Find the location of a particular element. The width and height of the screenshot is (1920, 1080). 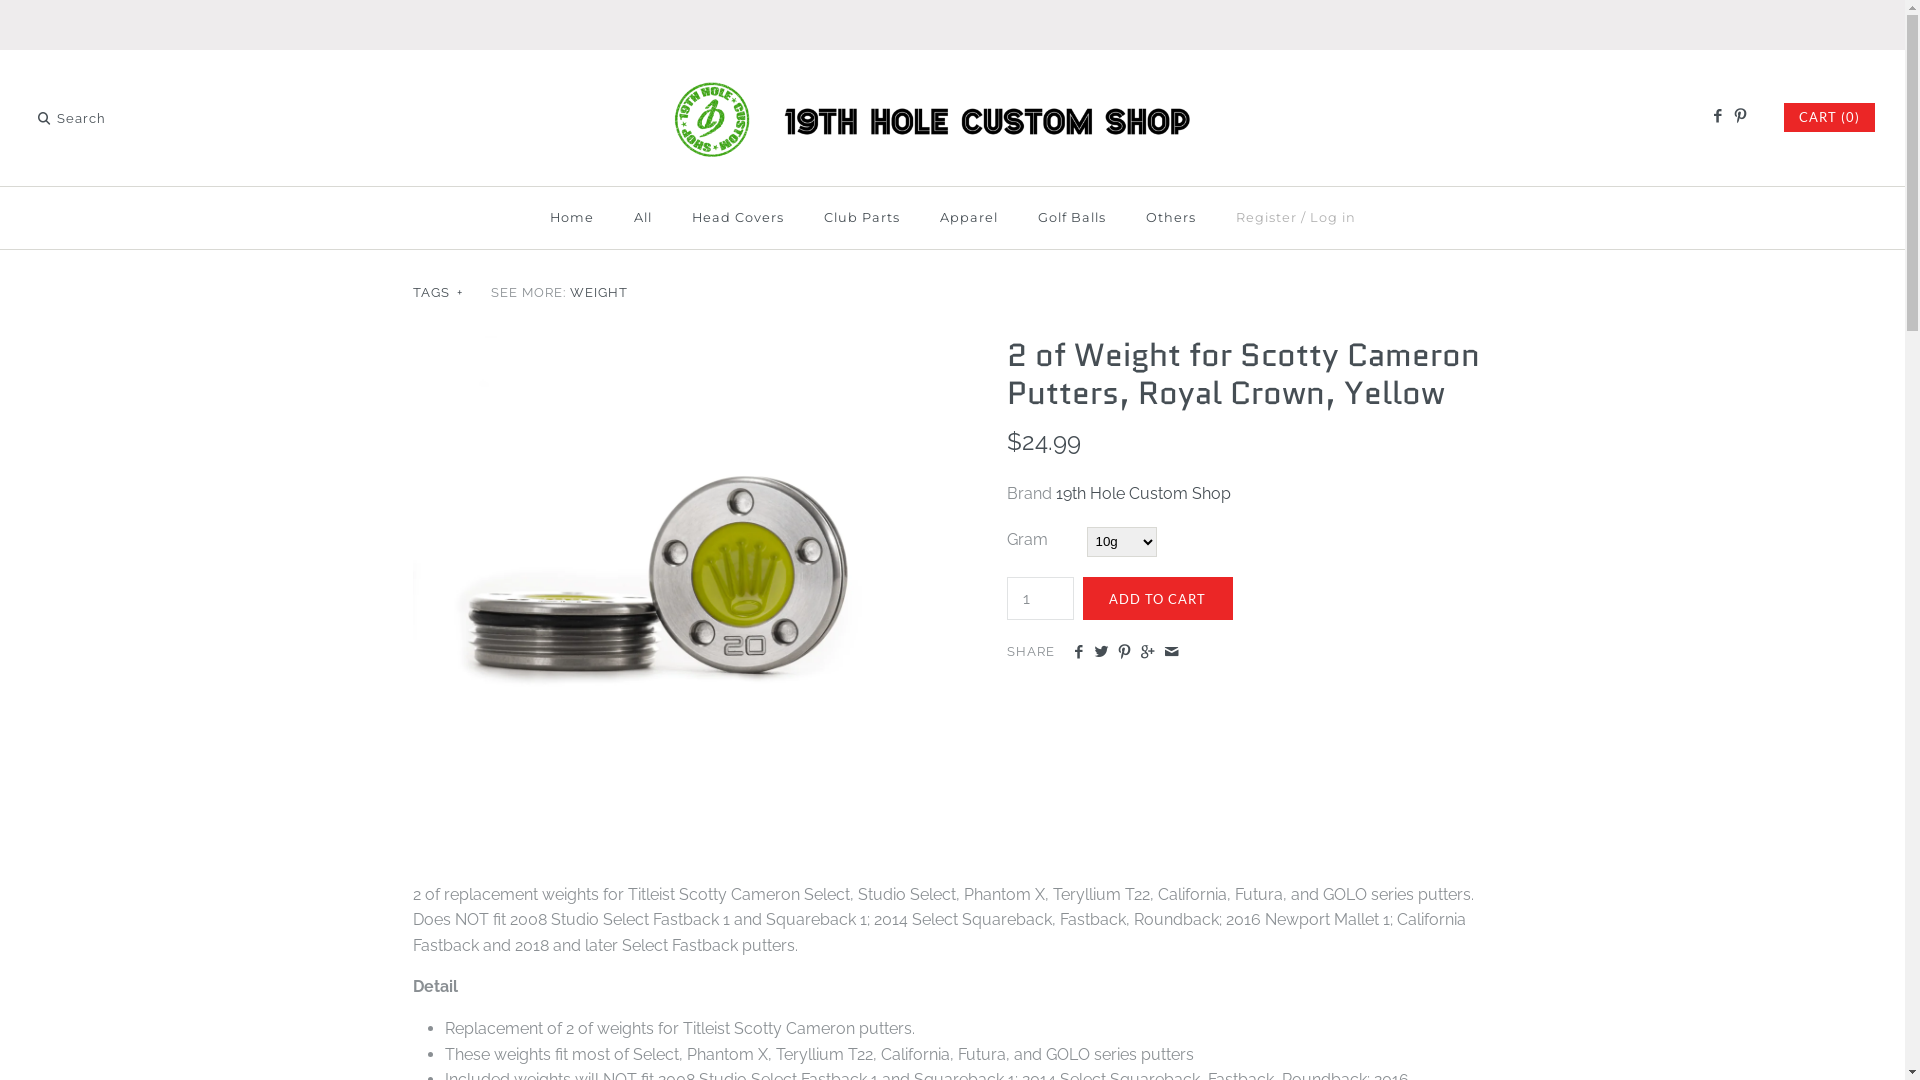

Home is located at coordinates (572, 218).